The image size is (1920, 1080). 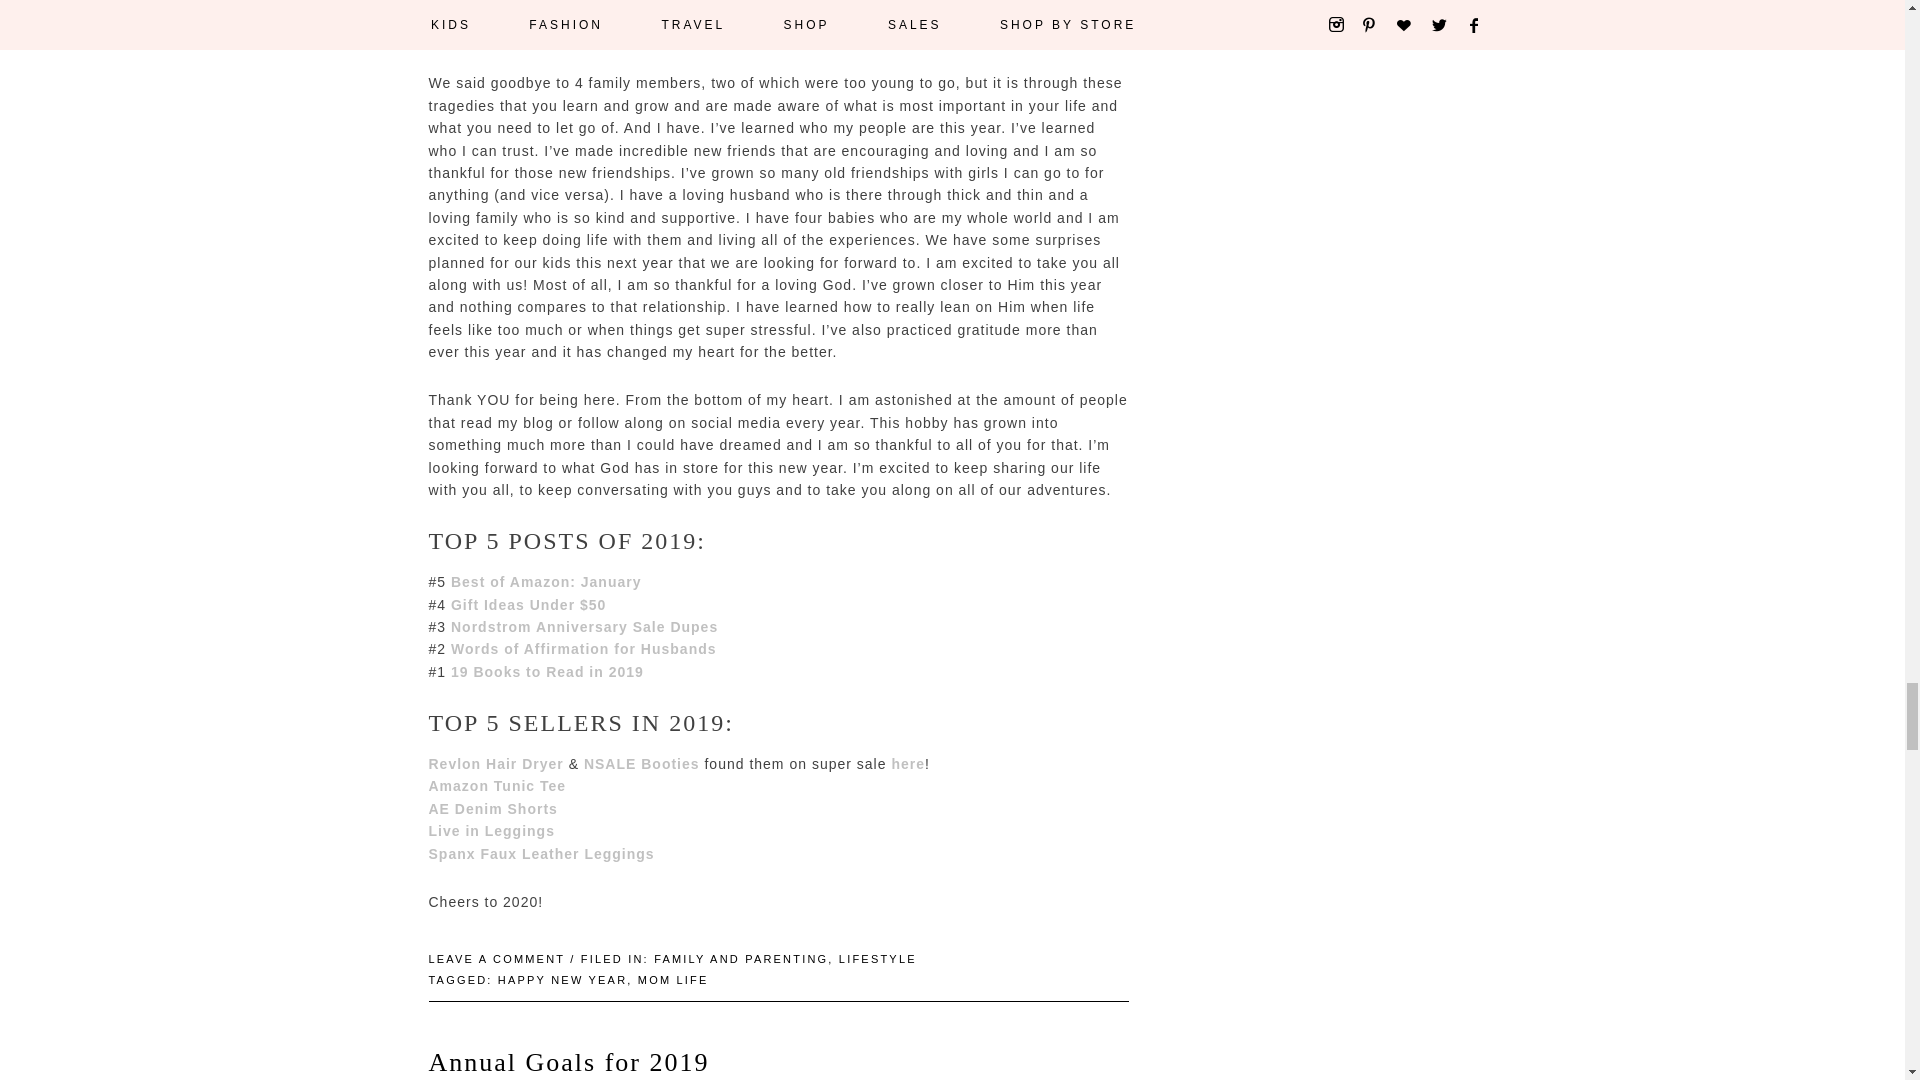 What do you see at coordinates (546, 581) in the screenshot?
I see `Best of Amazon: January` at bounding box center [546, 581].